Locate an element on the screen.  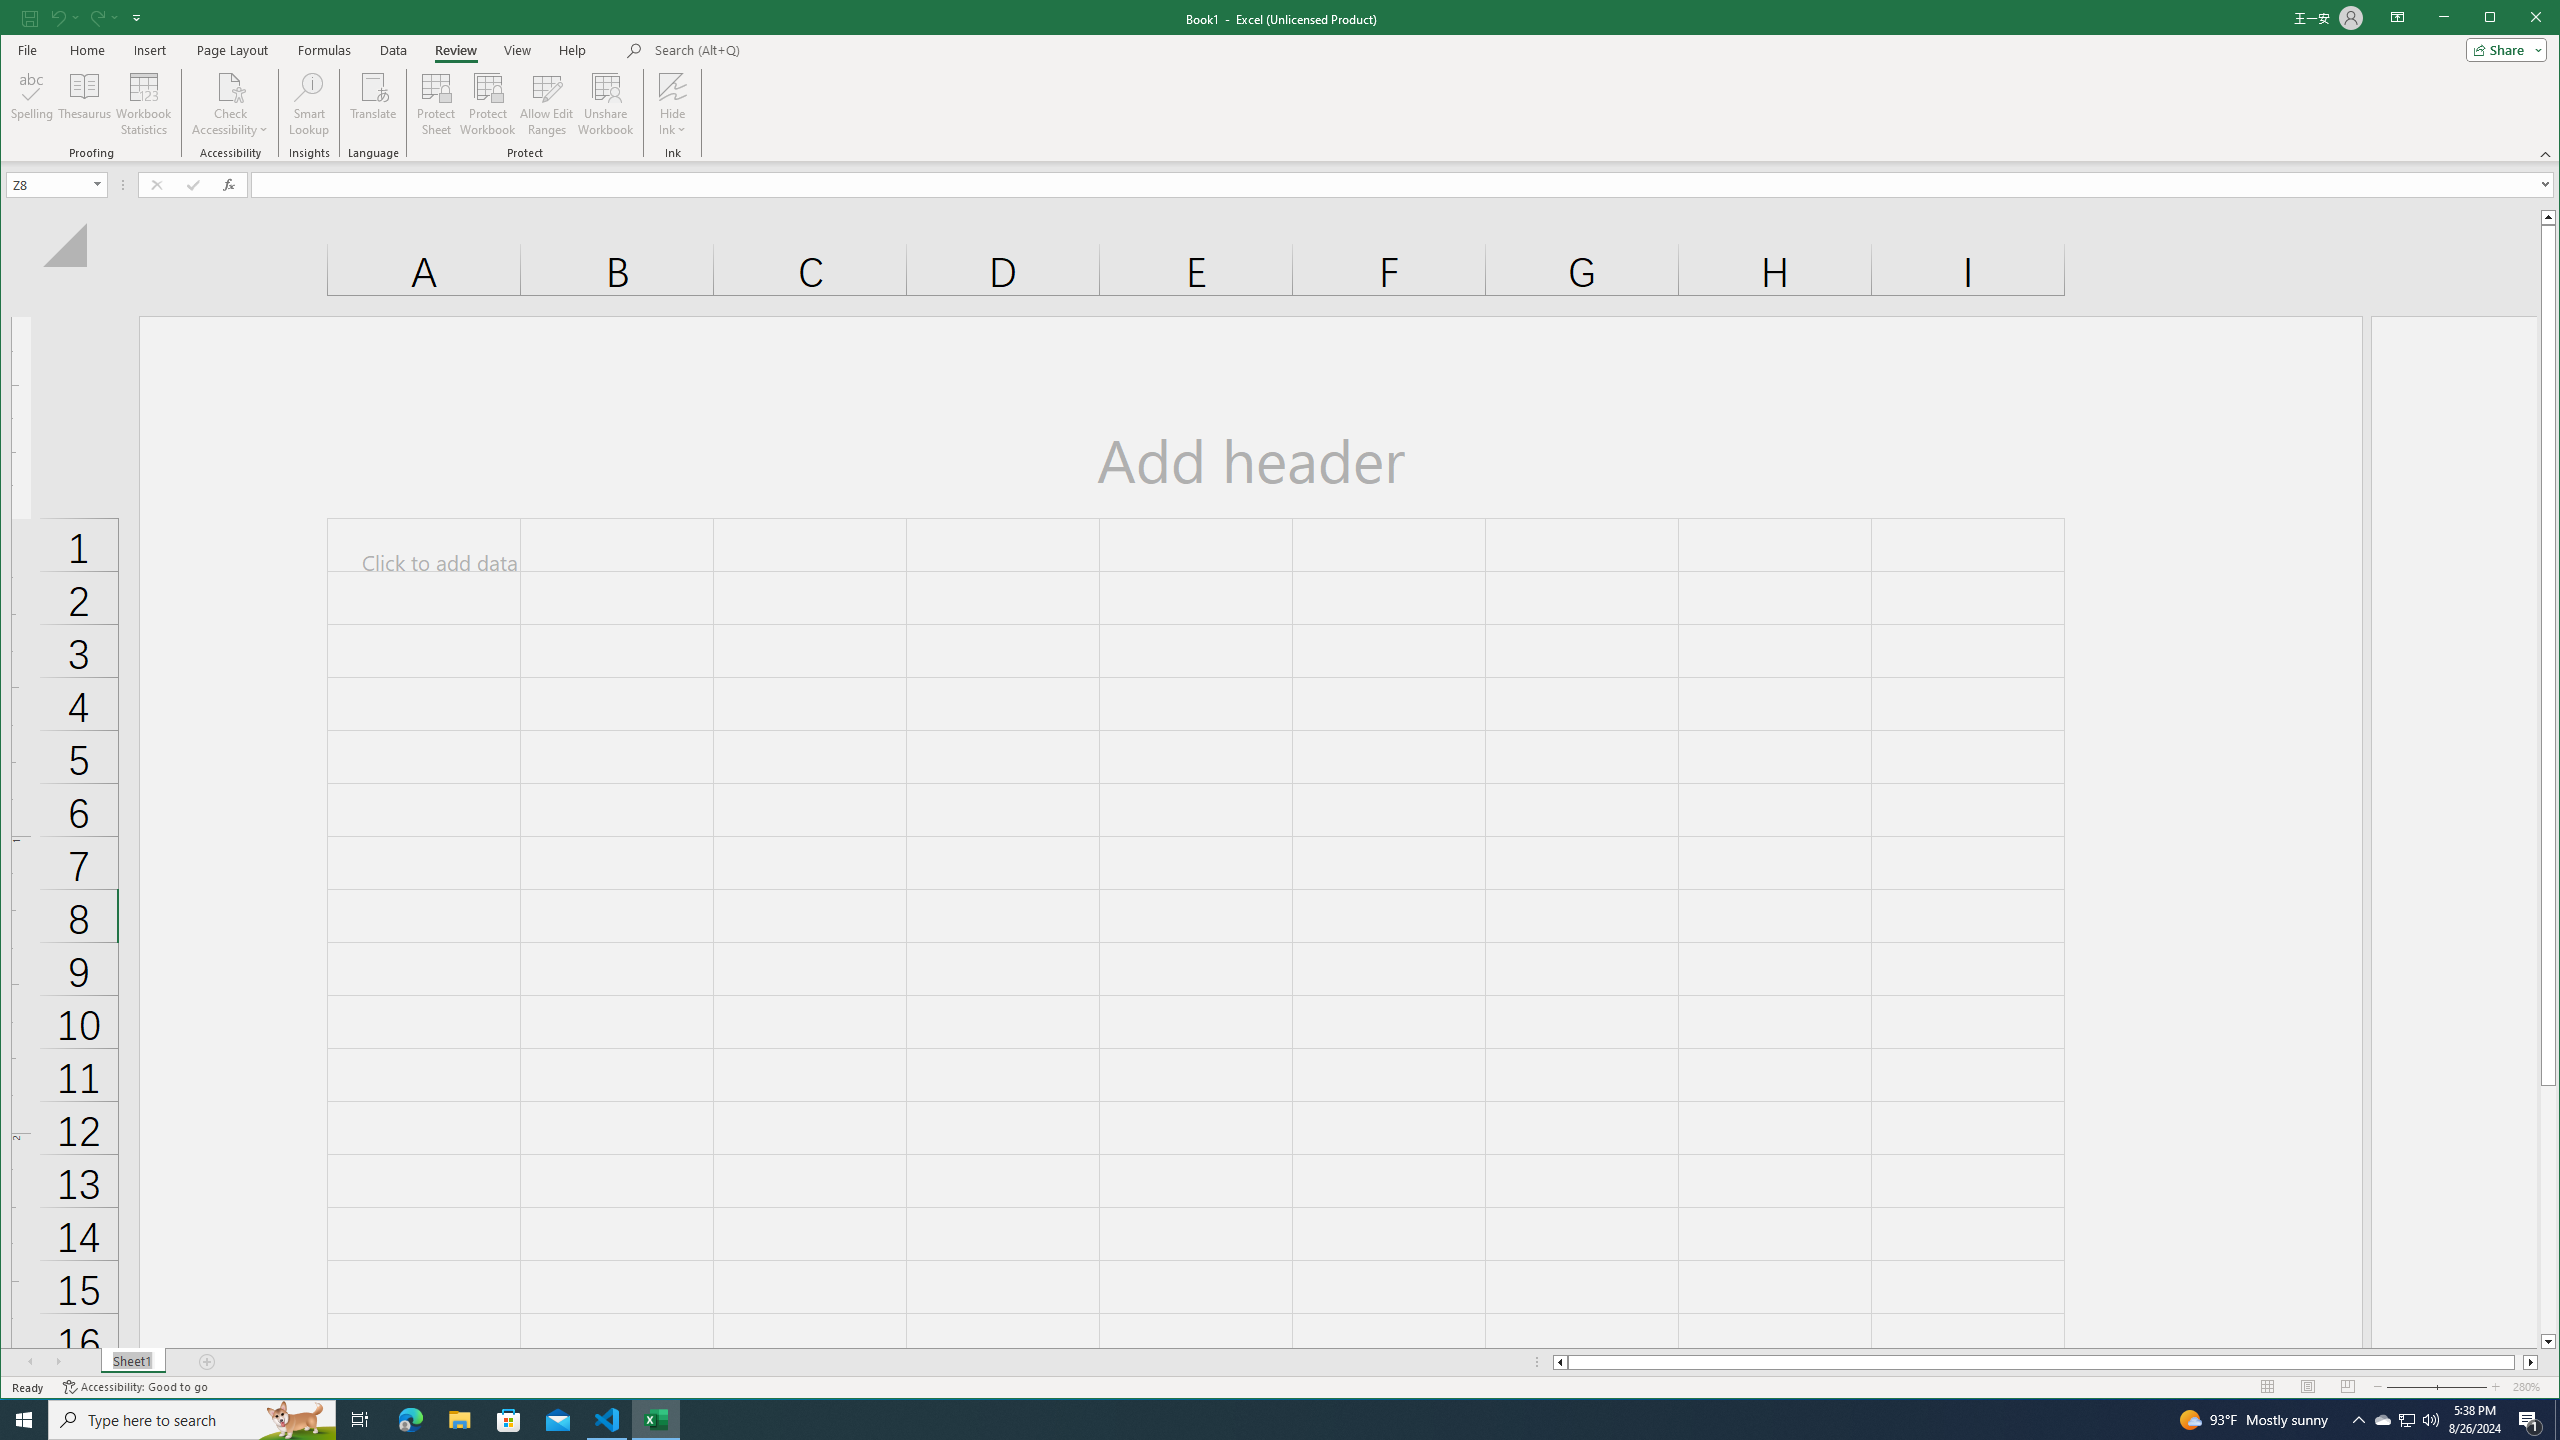
Thesaurus... is located at coordinates (2408, 1420).